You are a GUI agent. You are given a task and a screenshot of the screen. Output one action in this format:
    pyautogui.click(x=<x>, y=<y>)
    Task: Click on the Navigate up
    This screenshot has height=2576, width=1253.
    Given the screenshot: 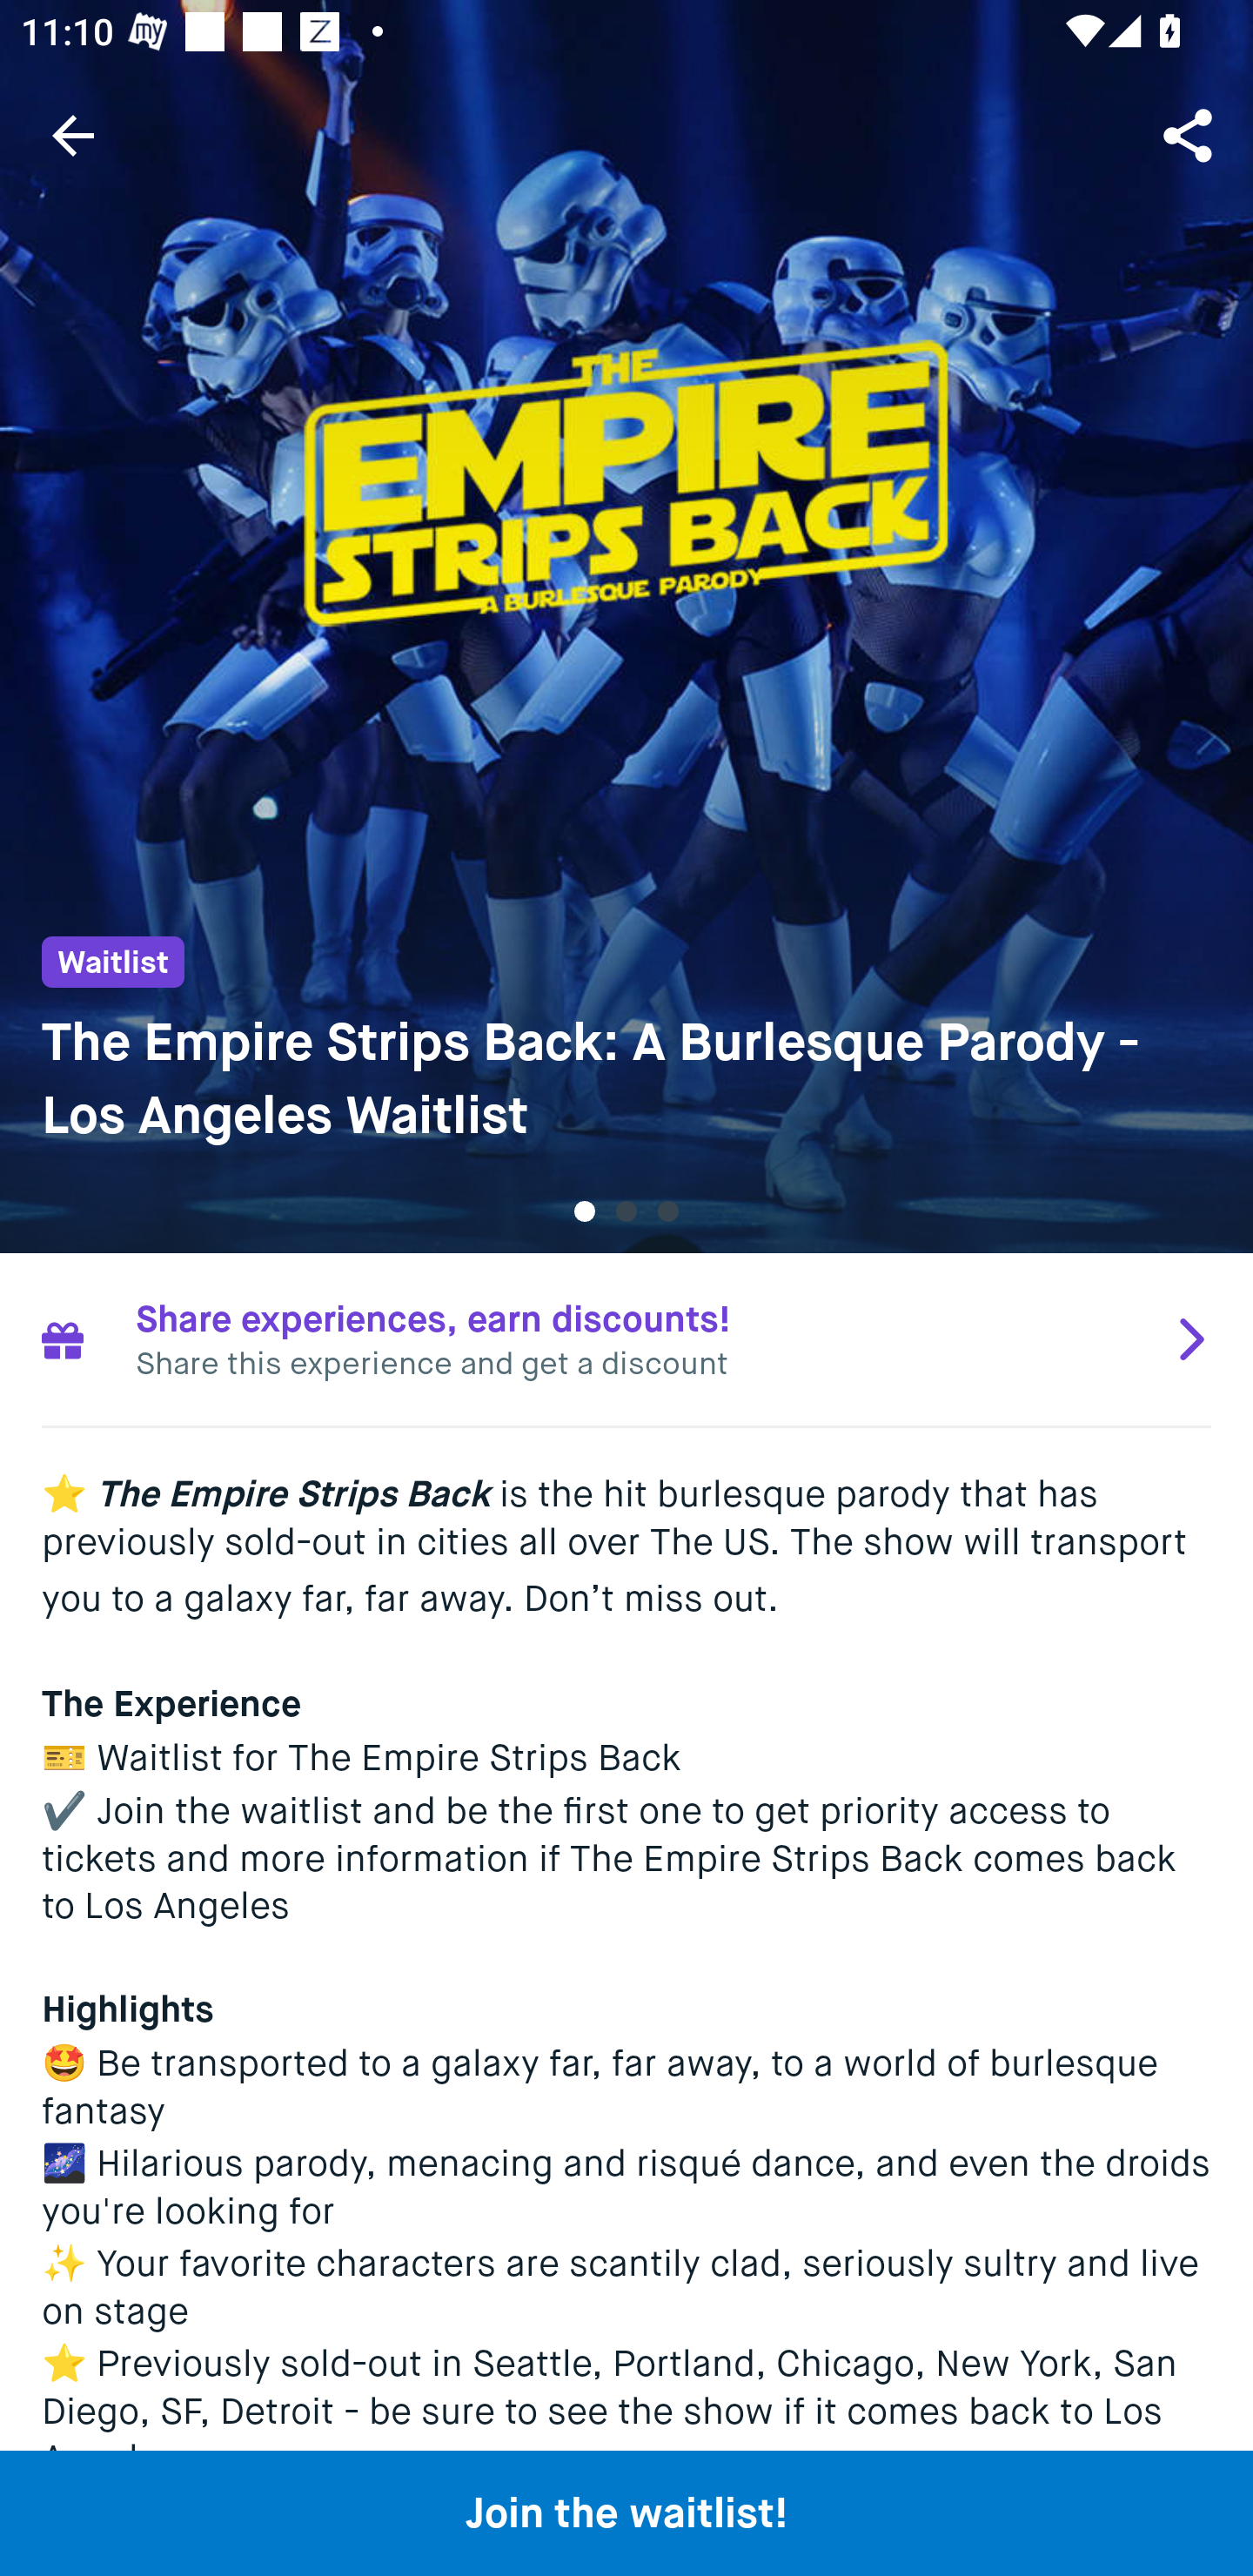 What is the action you would take?
    pyautogui.click(x=73, y=135)
    